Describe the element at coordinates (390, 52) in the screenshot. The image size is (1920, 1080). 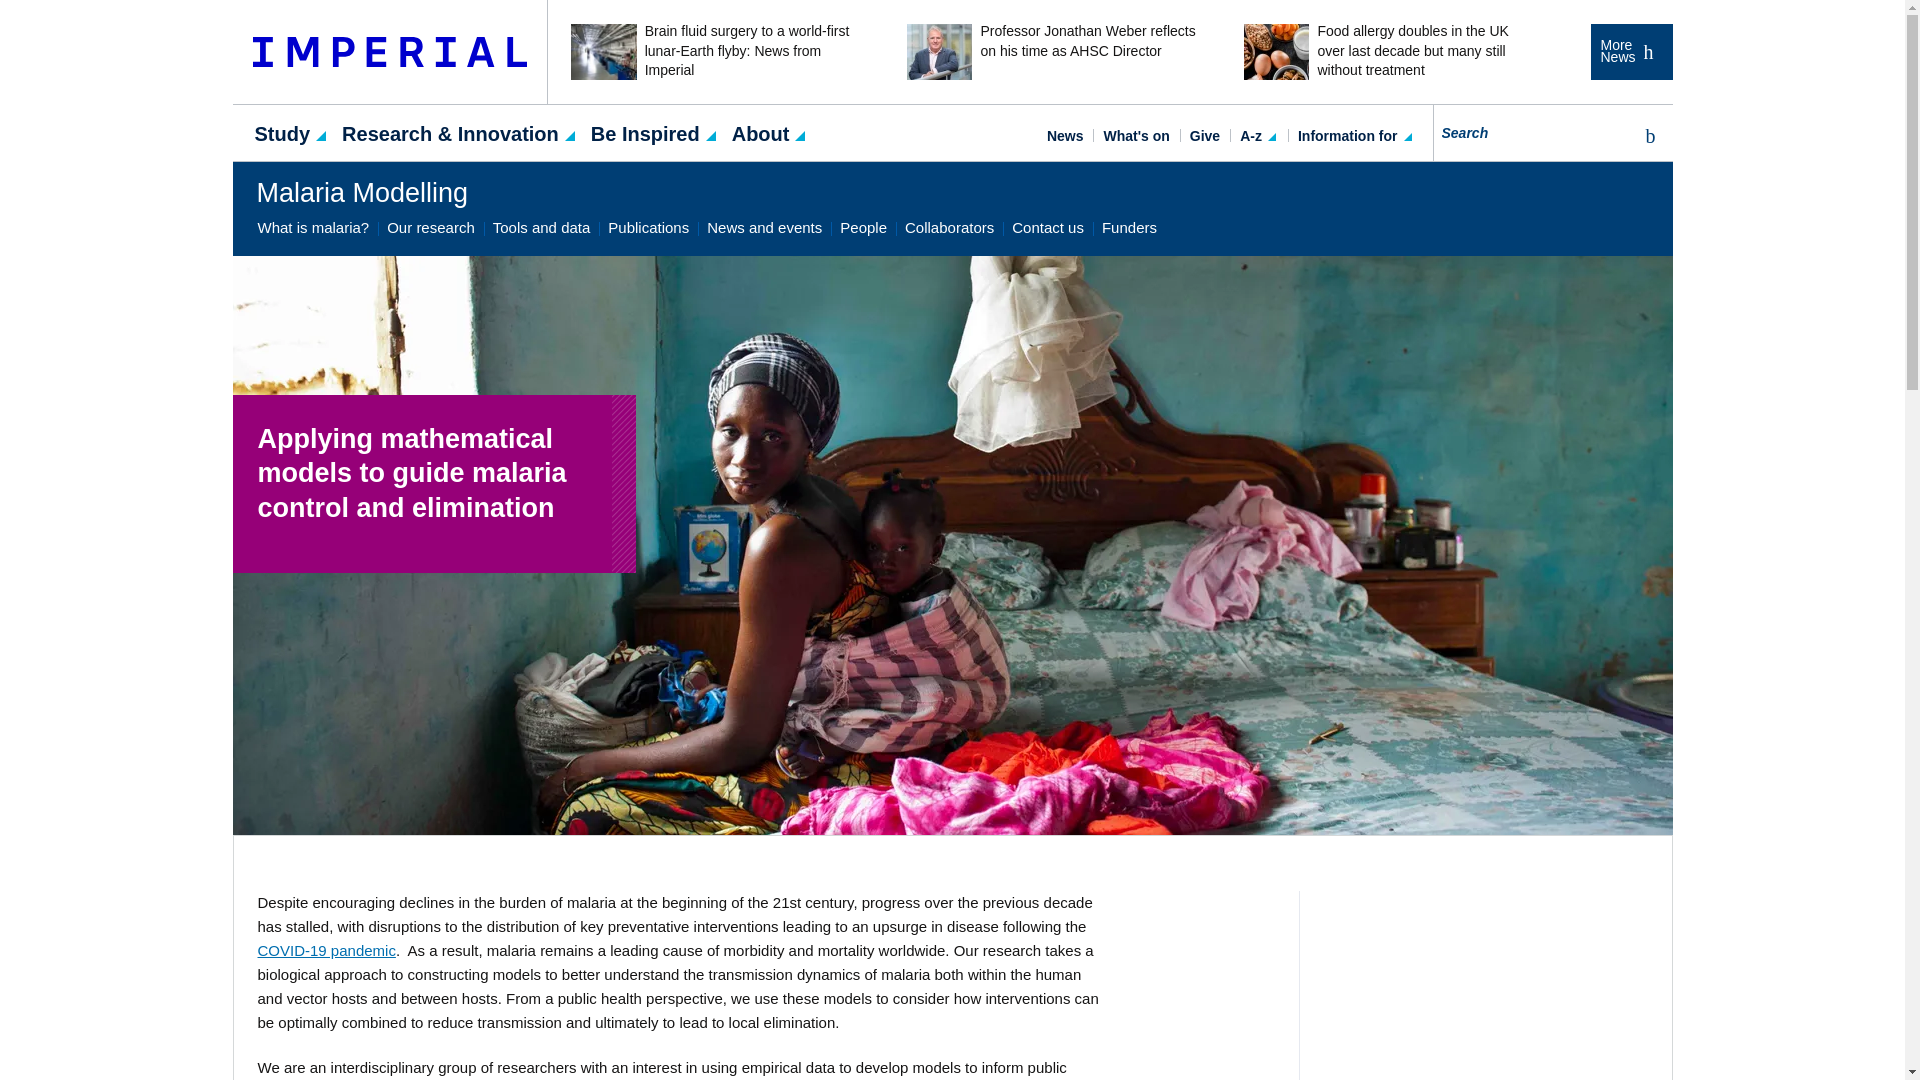
I see `Imperial College London Home` at that location.